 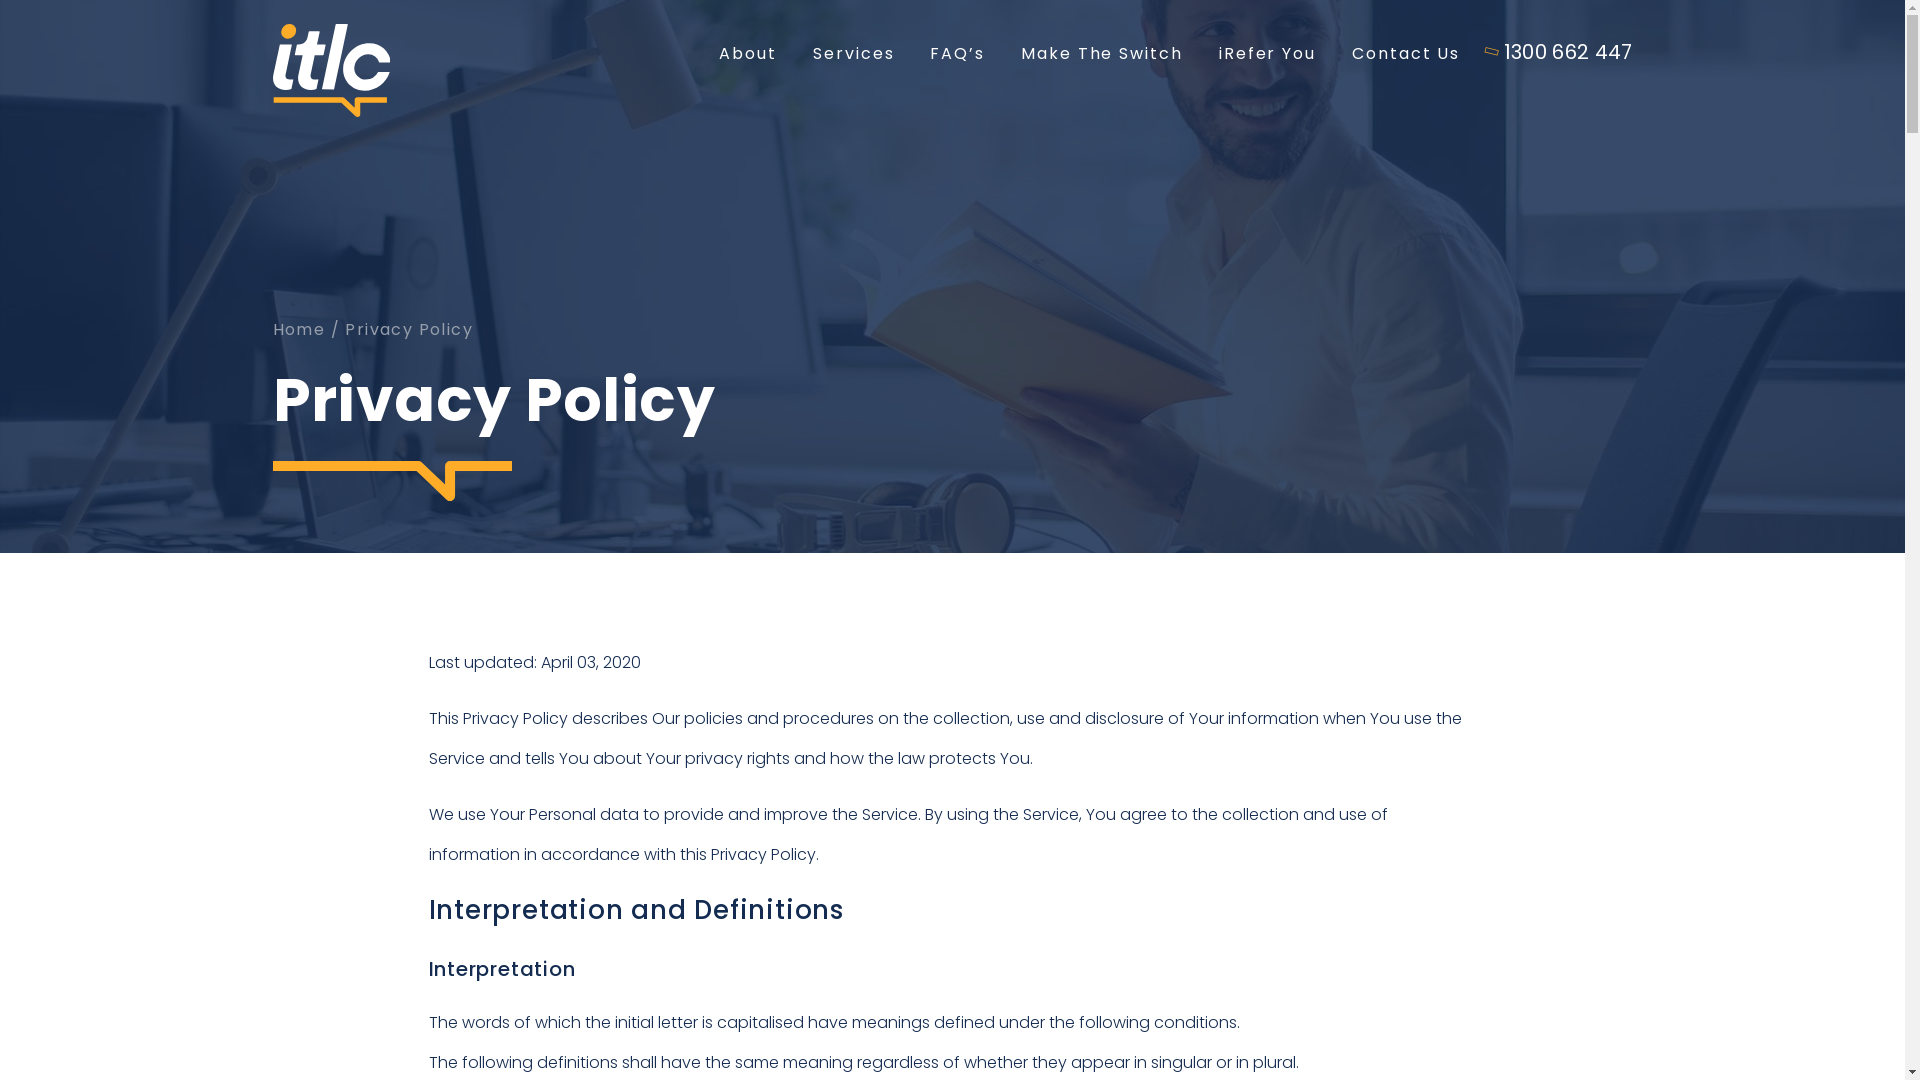 What do you see at coordinates (298, 330) in the screenshot?
I see `Home` at bounding box center [298, 330].